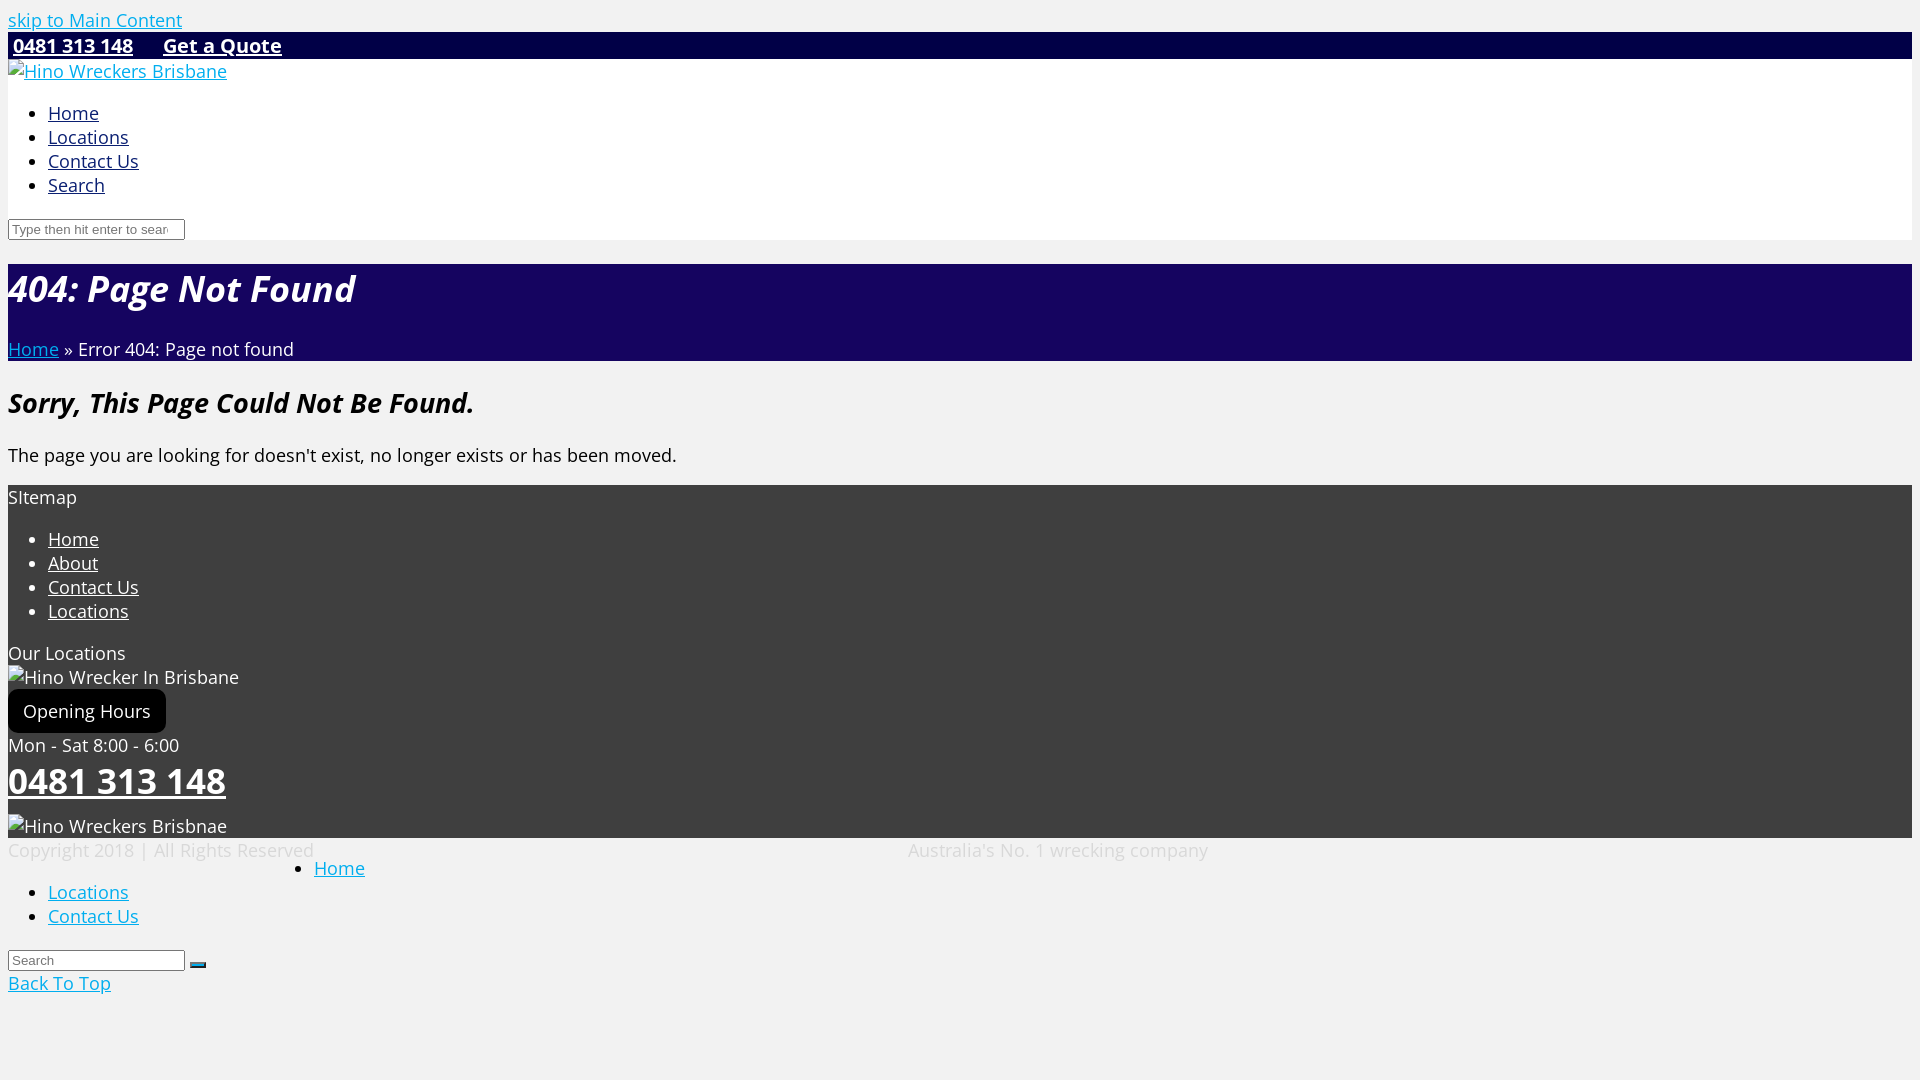 This screenshot has width=1920, height=1080. I want to click on Hino Wreckers Brisbane, so click(118, 71).